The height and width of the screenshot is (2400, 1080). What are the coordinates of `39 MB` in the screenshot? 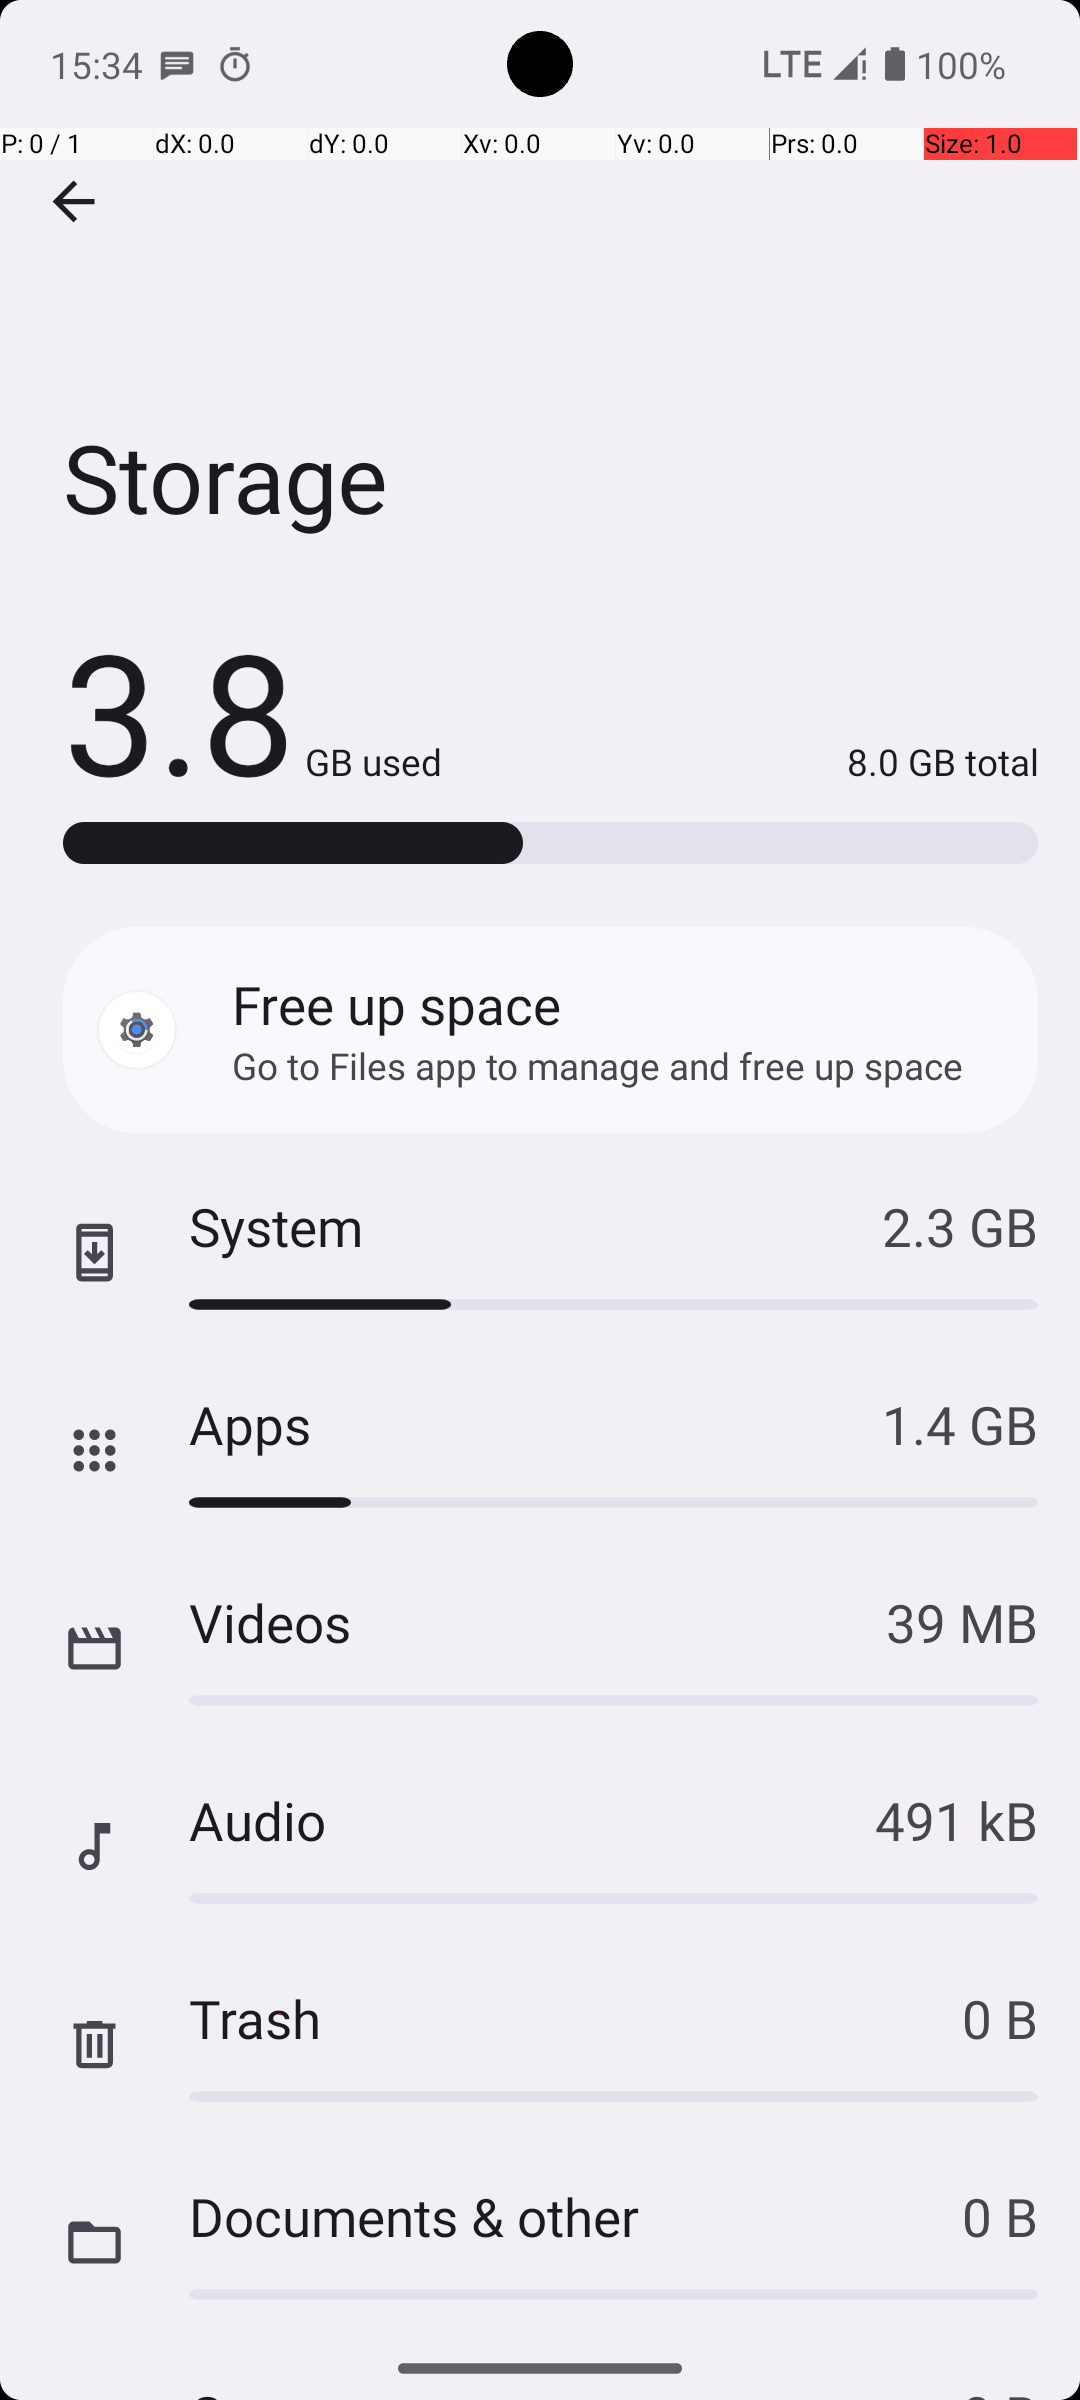 It's located at (962, 1622).